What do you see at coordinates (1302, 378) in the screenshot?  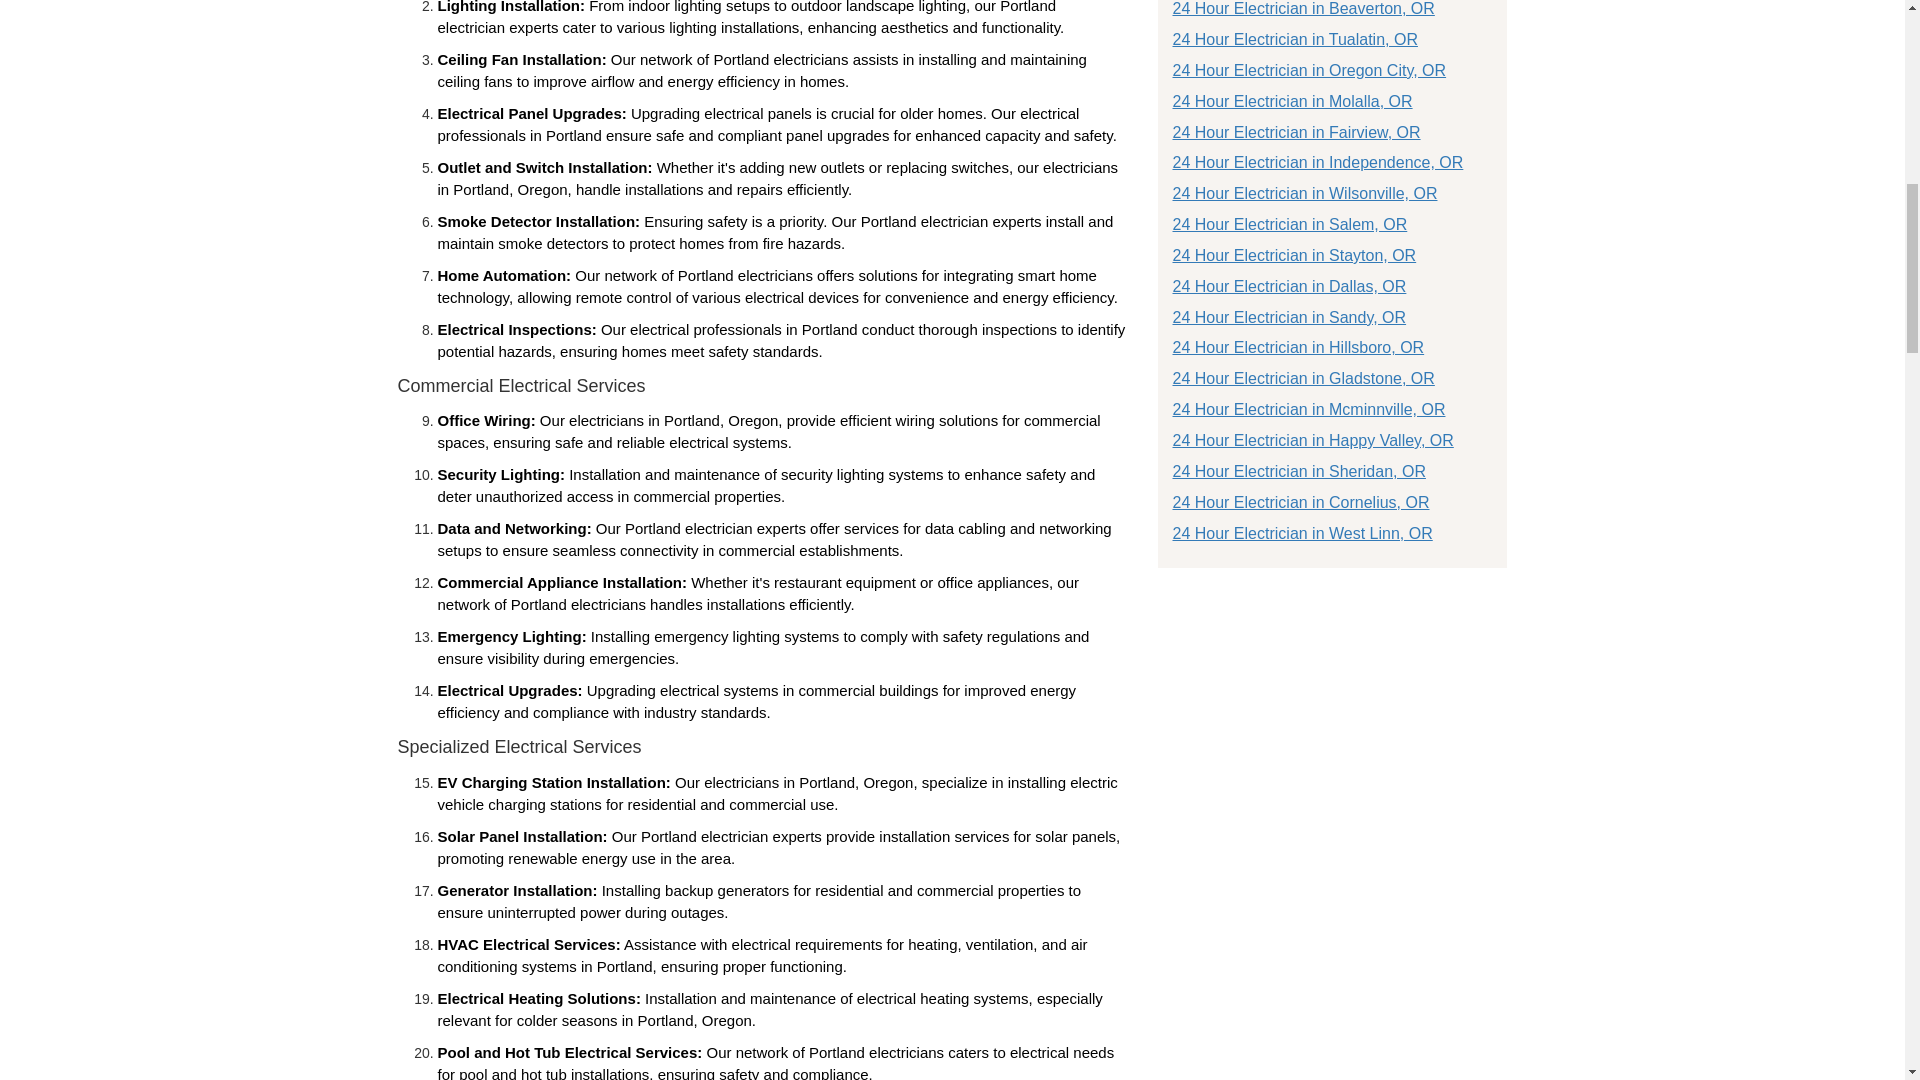 I see `24 Hour Electrician in Gladstone, OR` at bounding box center [1302, 378].